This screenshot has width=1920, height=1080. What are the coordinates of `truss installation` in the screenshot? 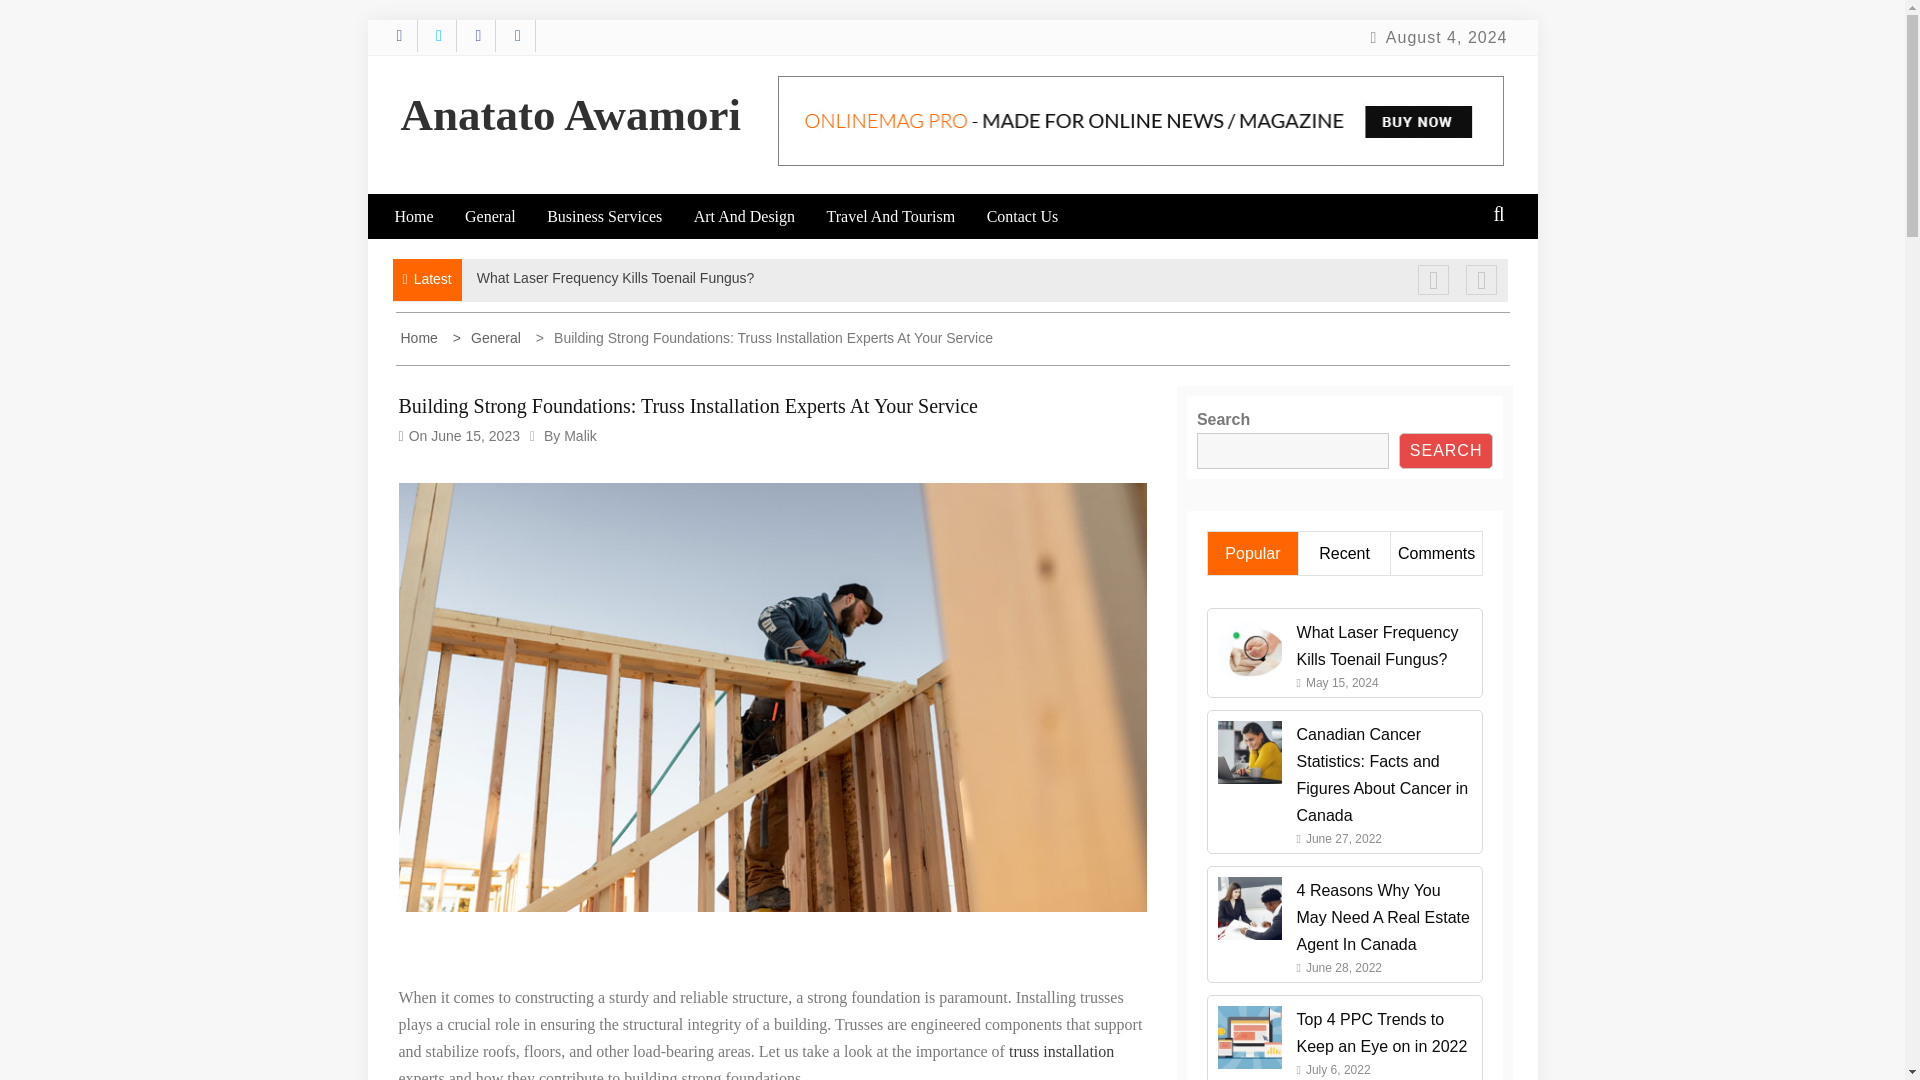 It's located at (1061, 1051).